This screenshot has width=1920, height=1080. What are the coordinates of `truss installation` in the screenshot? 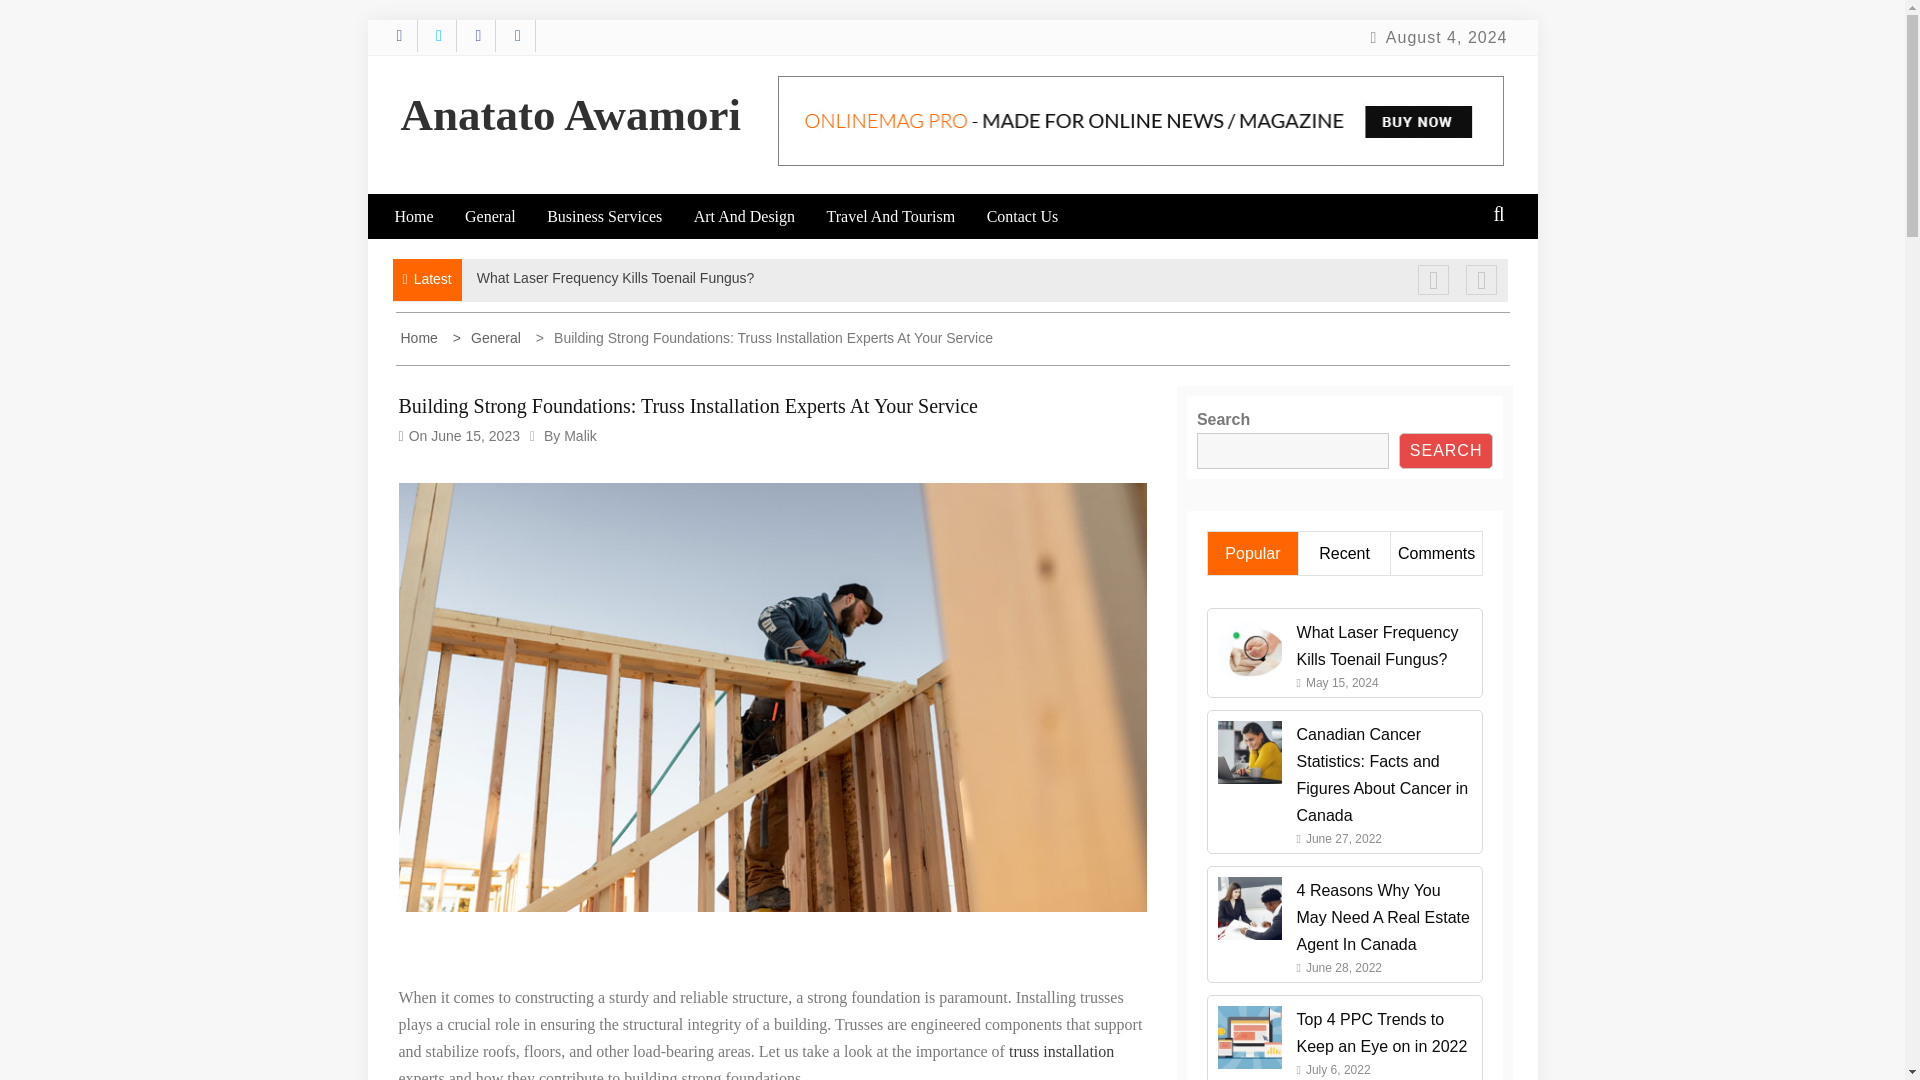 It's located at (1061, 1051).